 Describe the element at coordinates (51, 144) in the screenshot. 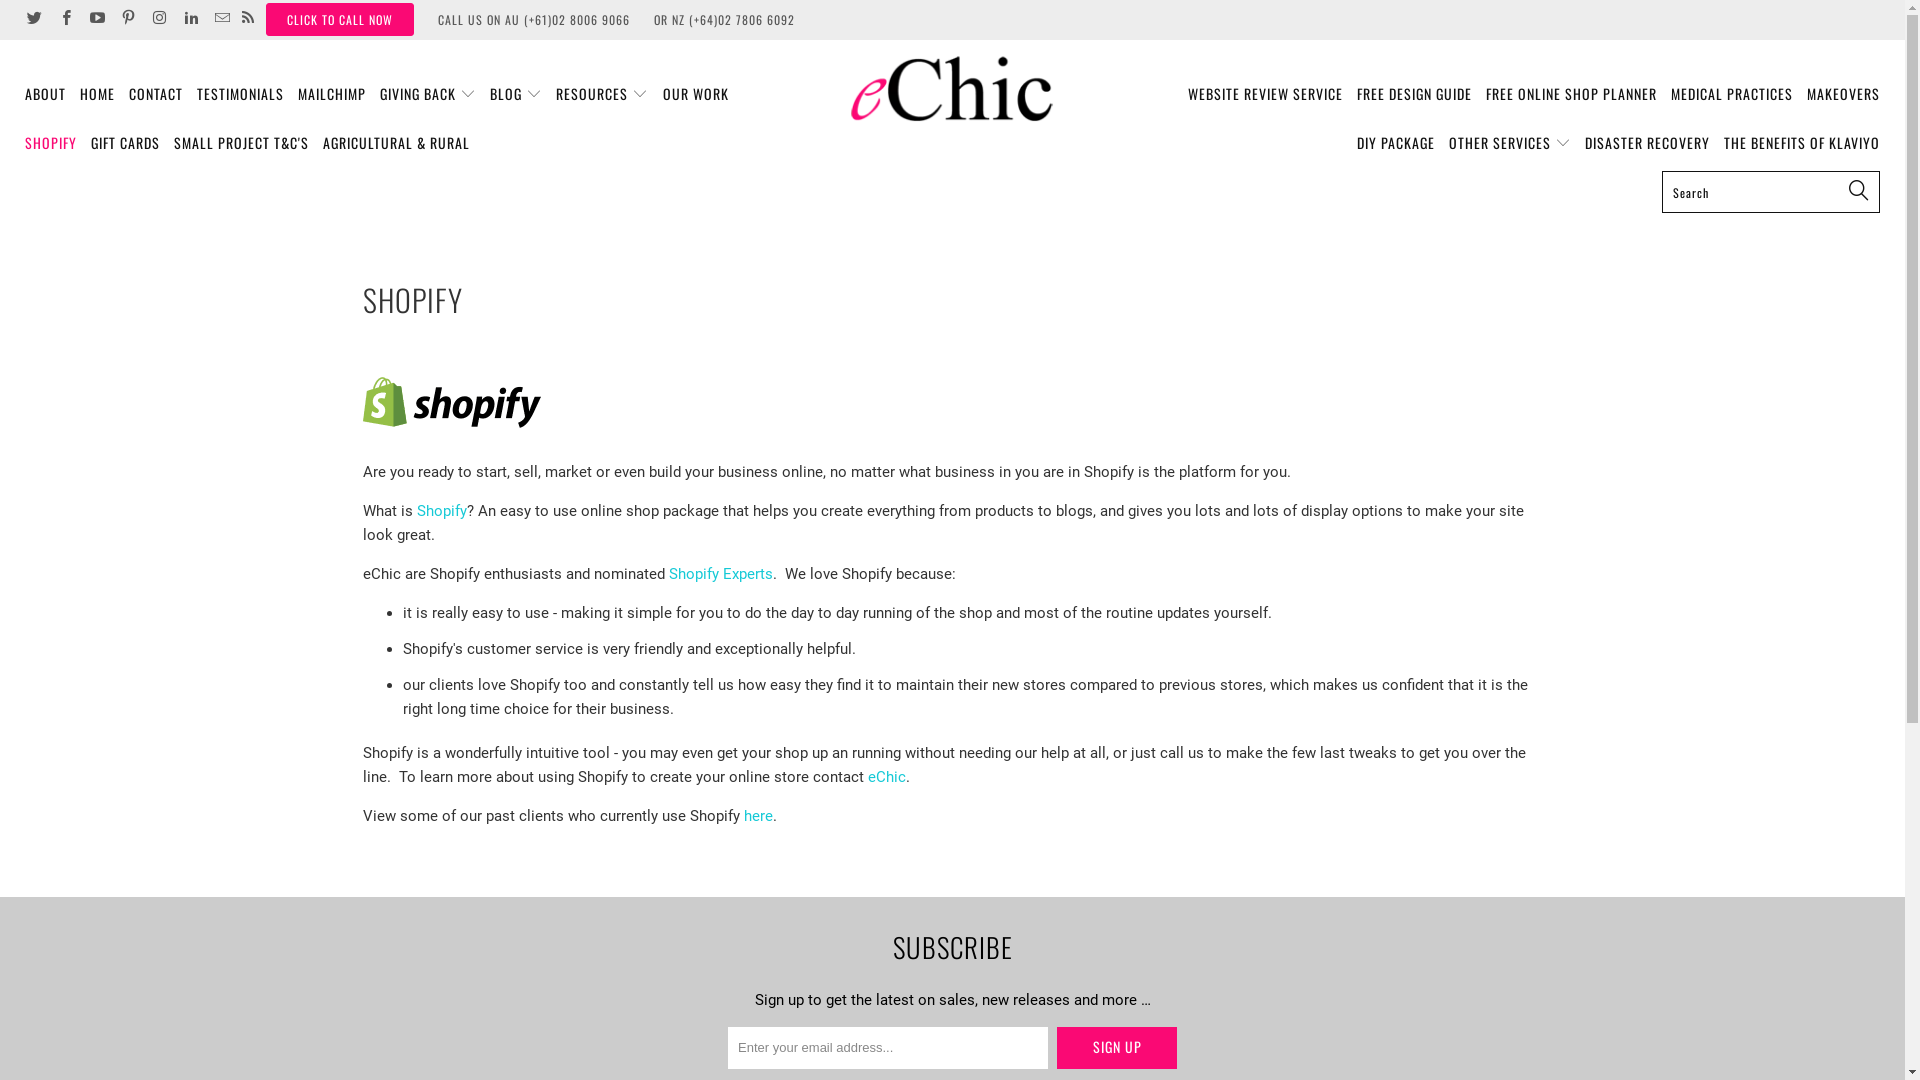

I see `SHOPIFY` at that location.